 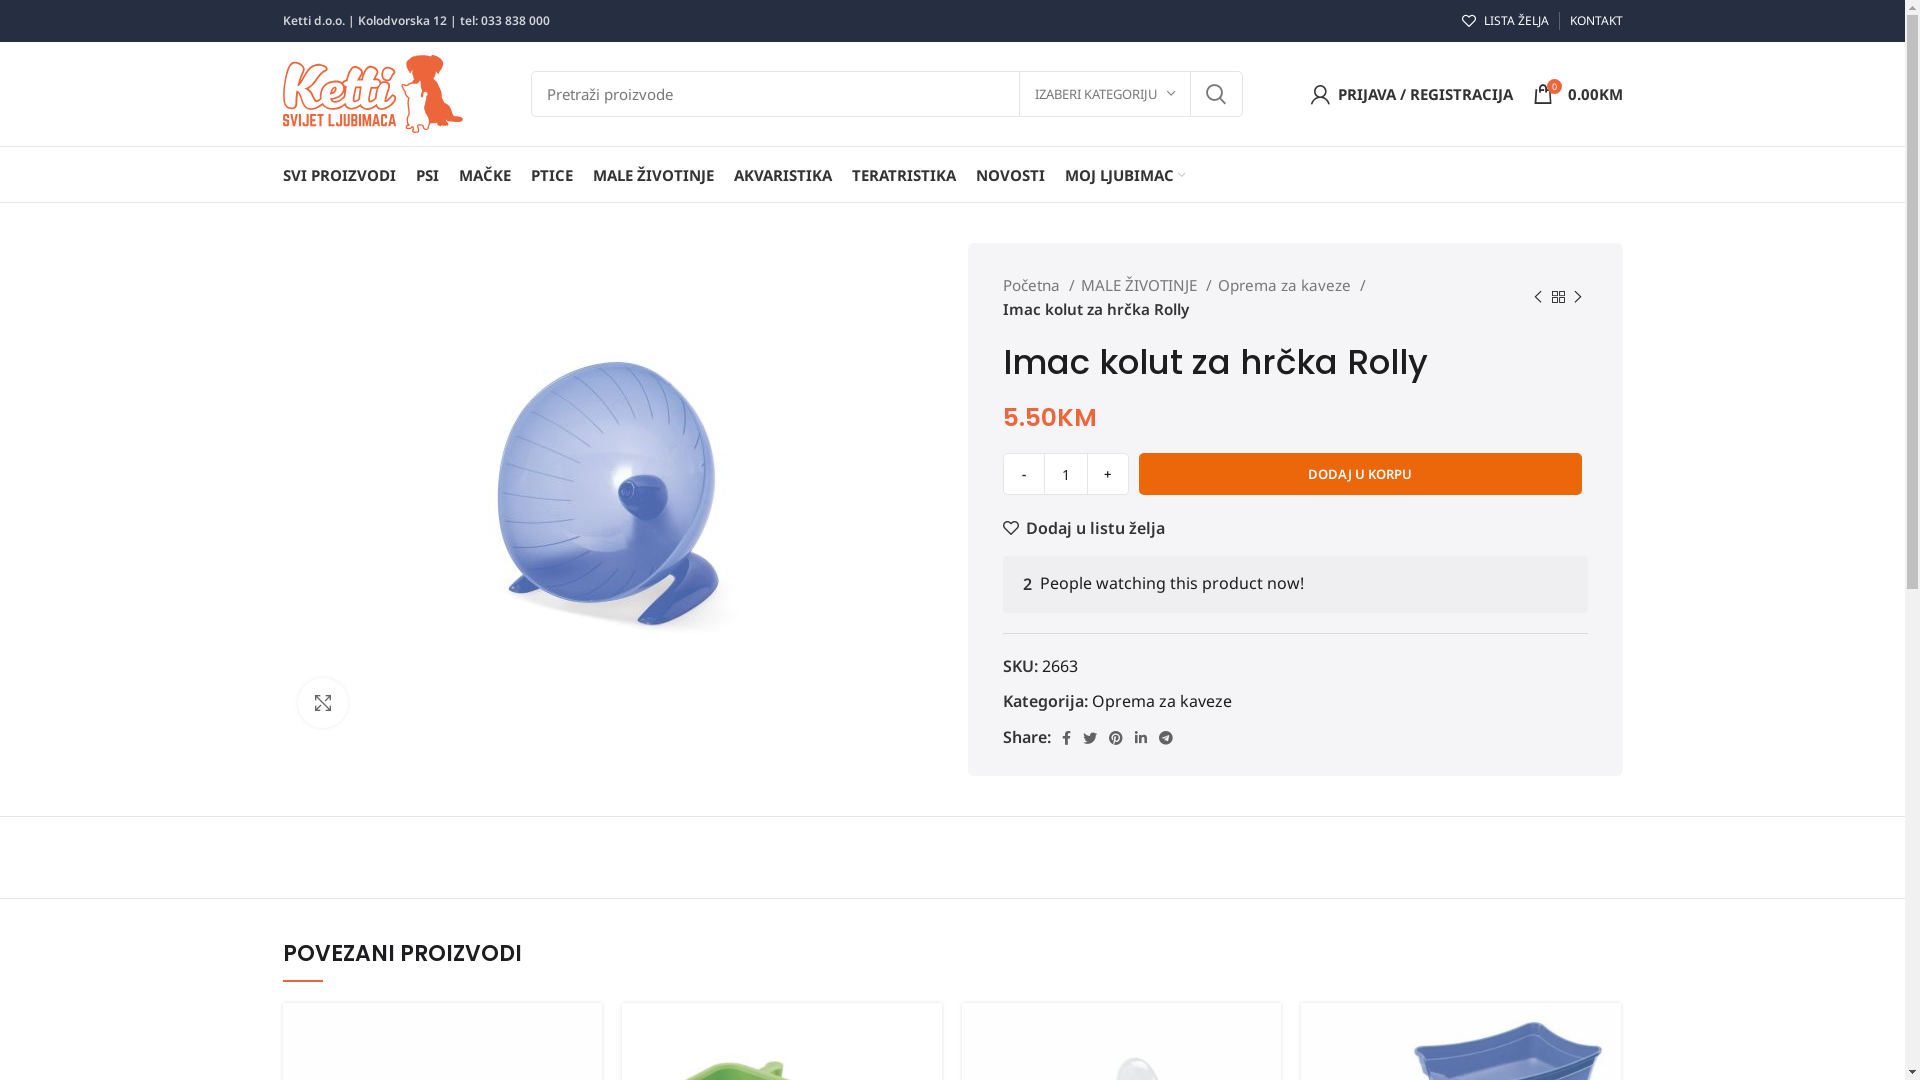 I want to click on rolly_10-500x500, so click(x=610, y=493).